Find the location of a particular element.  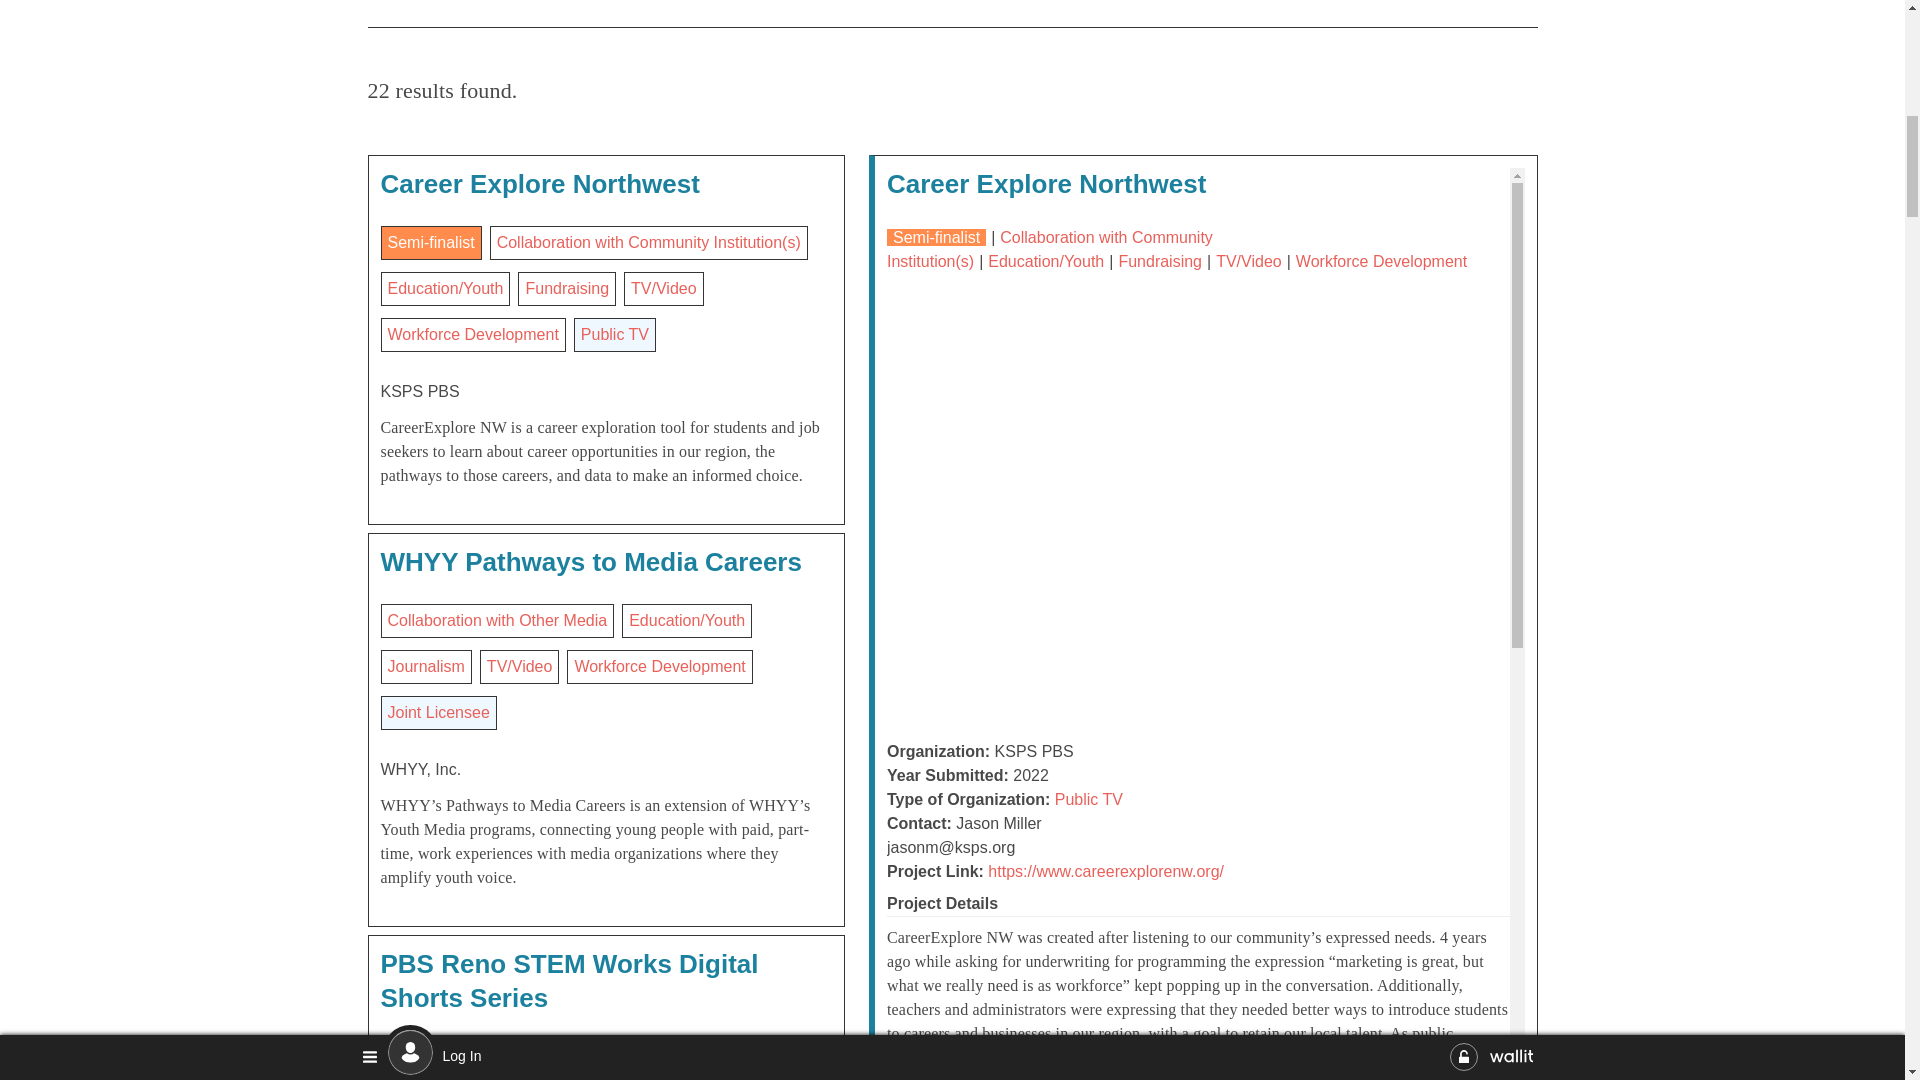

Career Explore Northwest is located at coordinates (539, 183).